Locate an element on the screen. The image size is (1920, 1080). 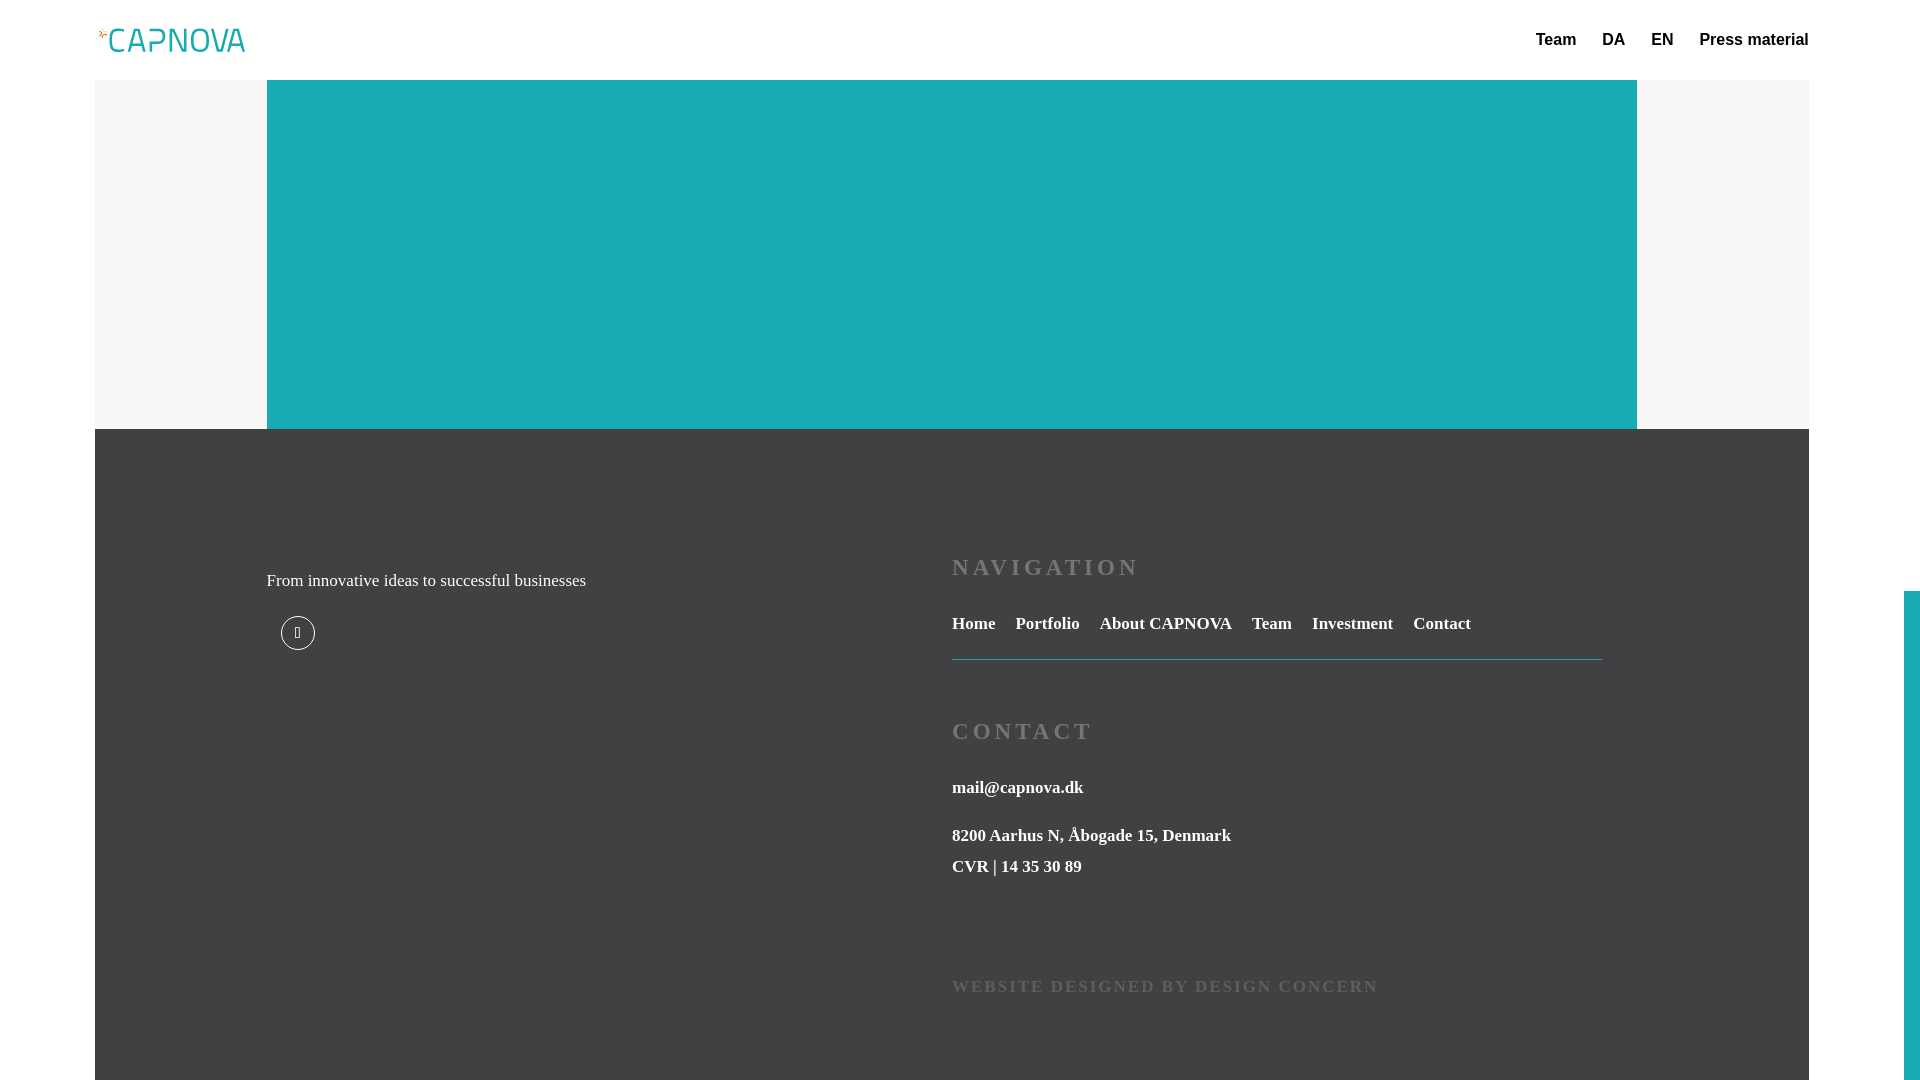
Portfolio is located at coordinates (1047, 623).